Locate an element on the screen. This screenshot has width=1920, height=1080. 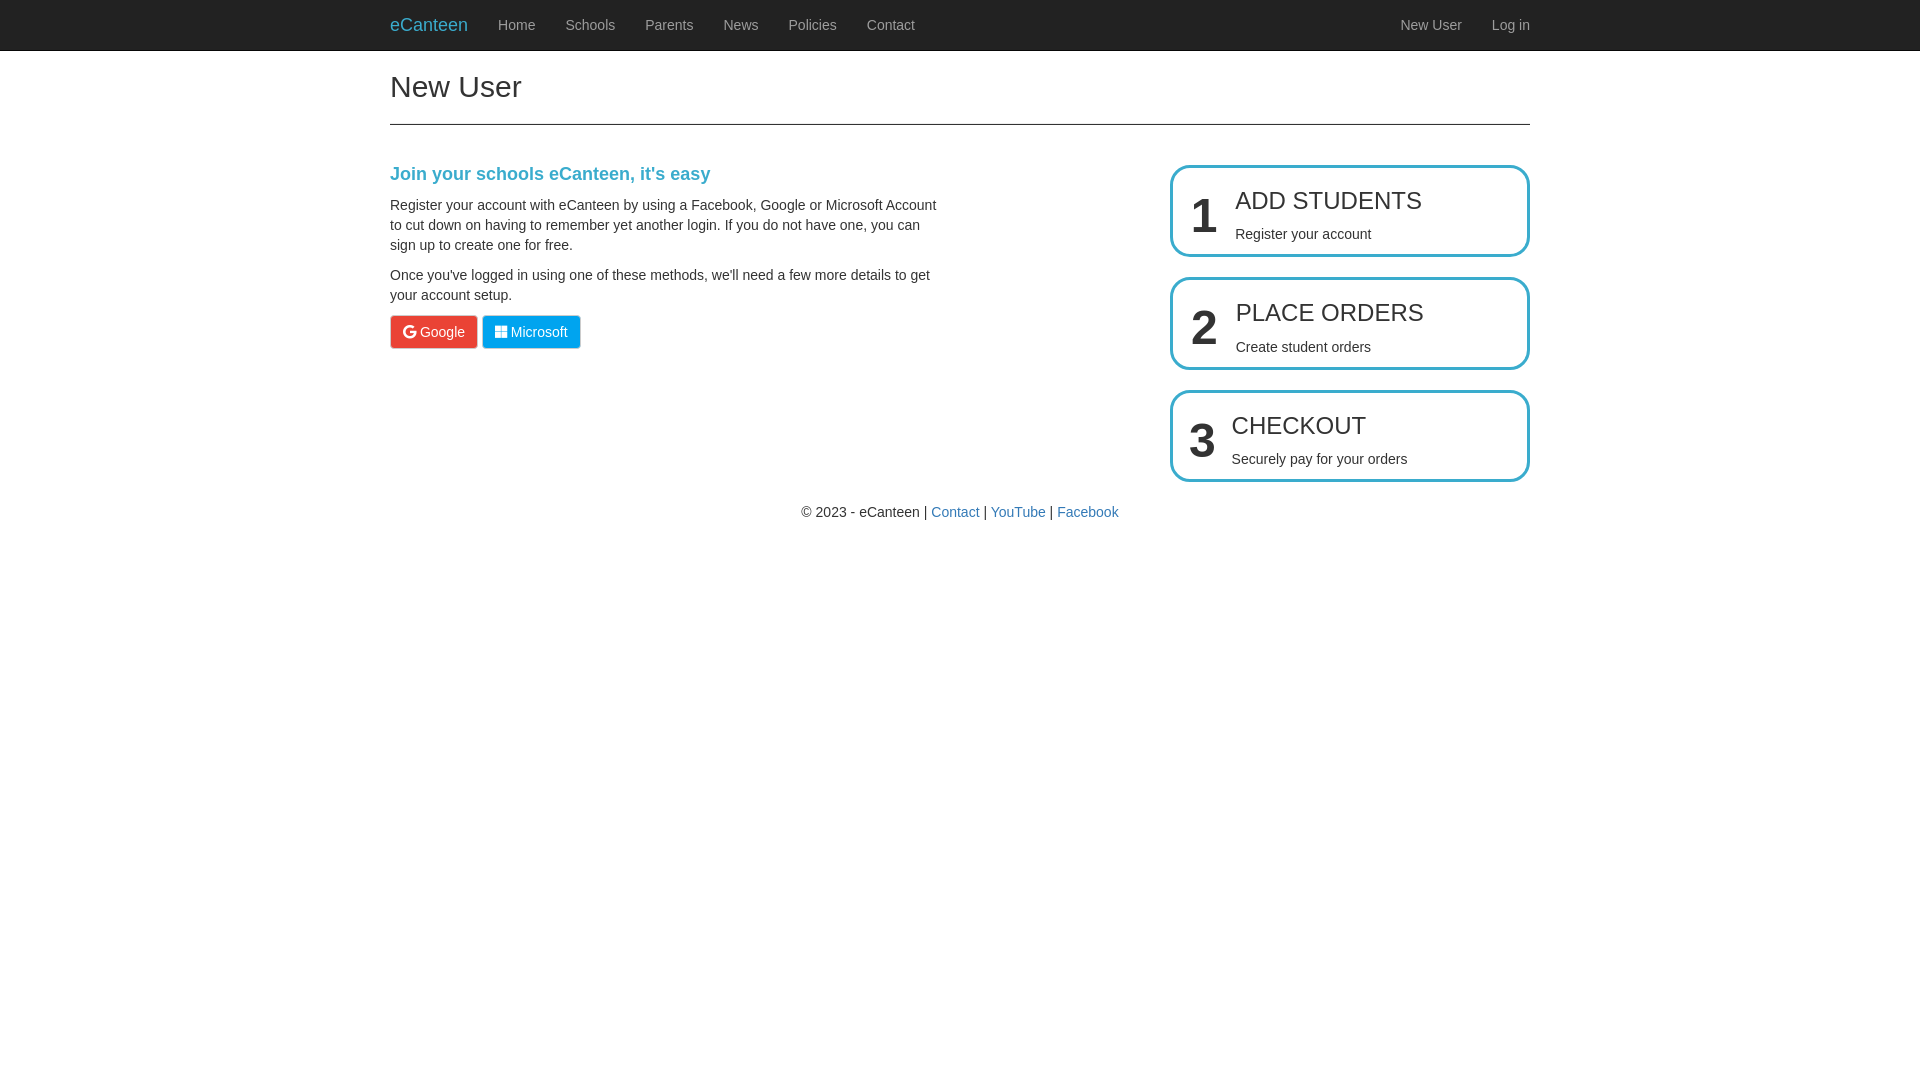
New User is located at coordinates (1430, 25).